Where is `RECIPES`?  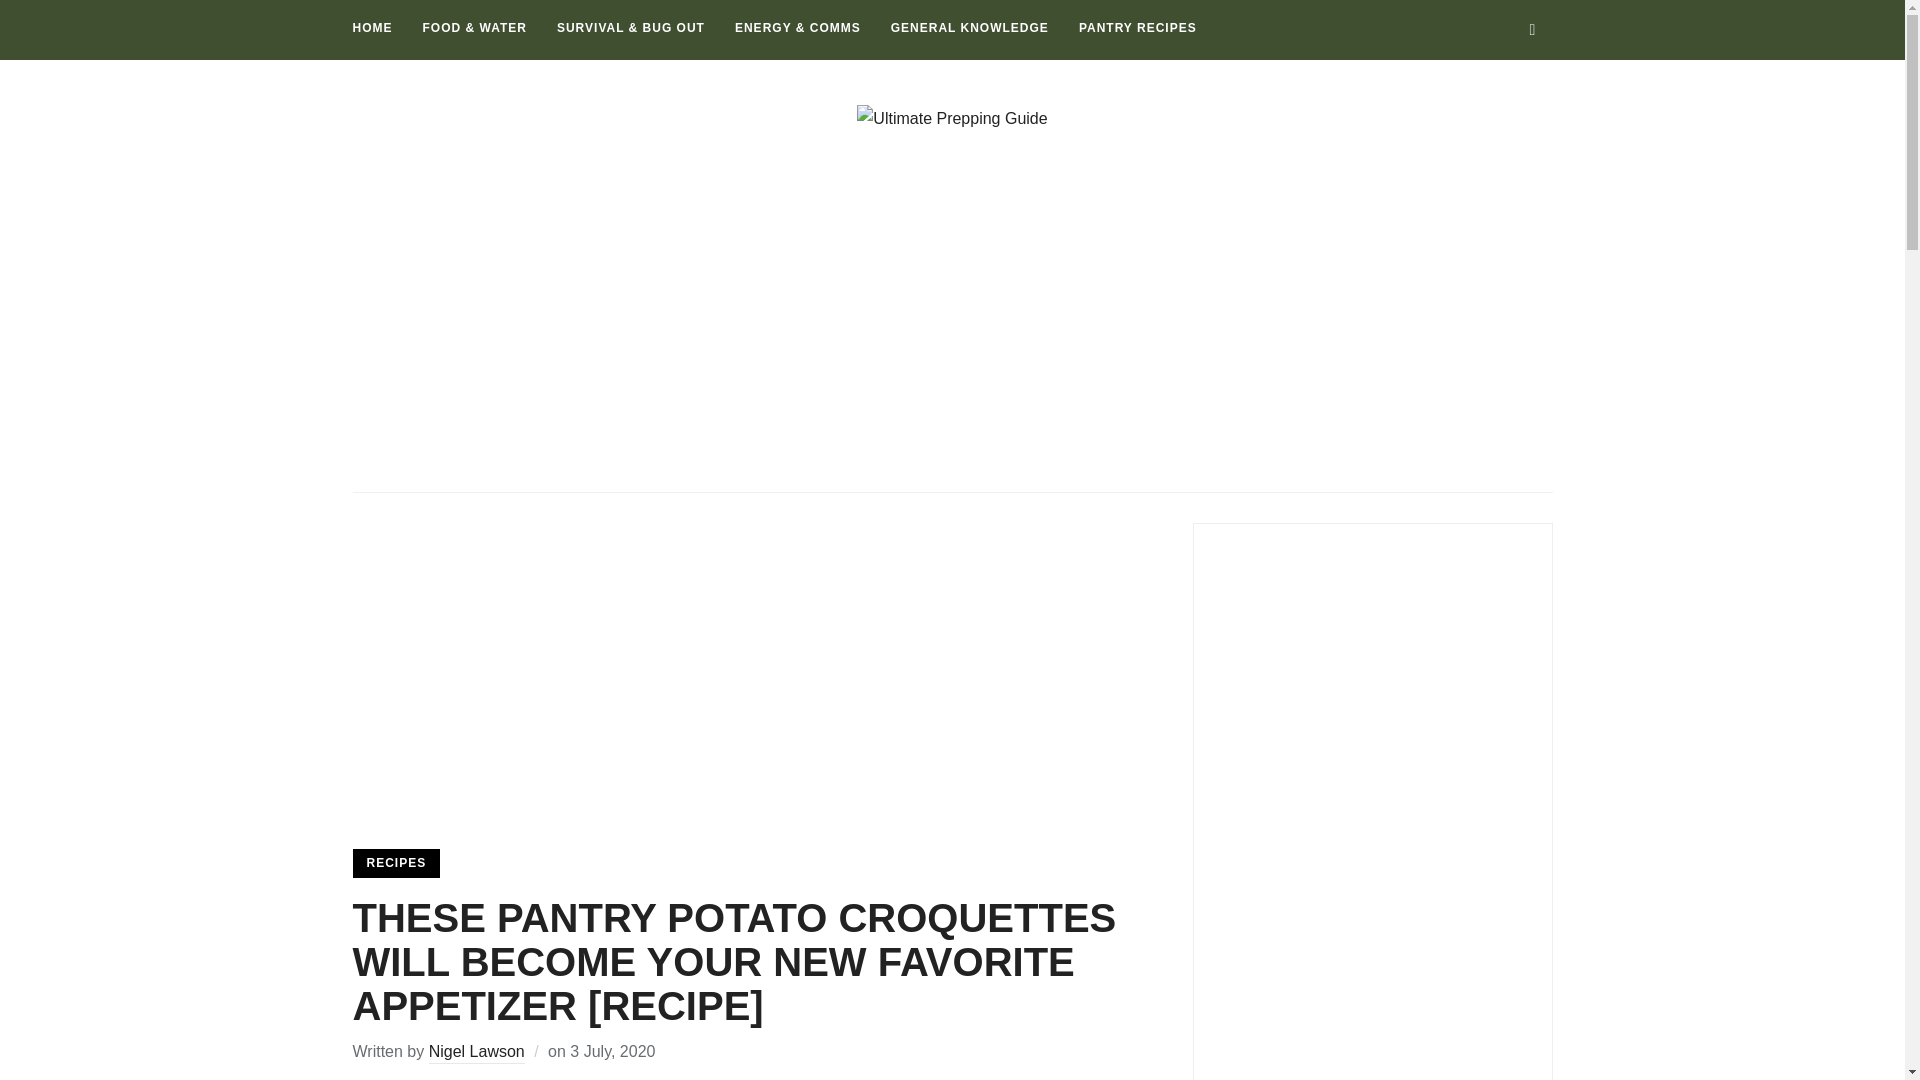
RECIPES is located at coordinates (395, 862).